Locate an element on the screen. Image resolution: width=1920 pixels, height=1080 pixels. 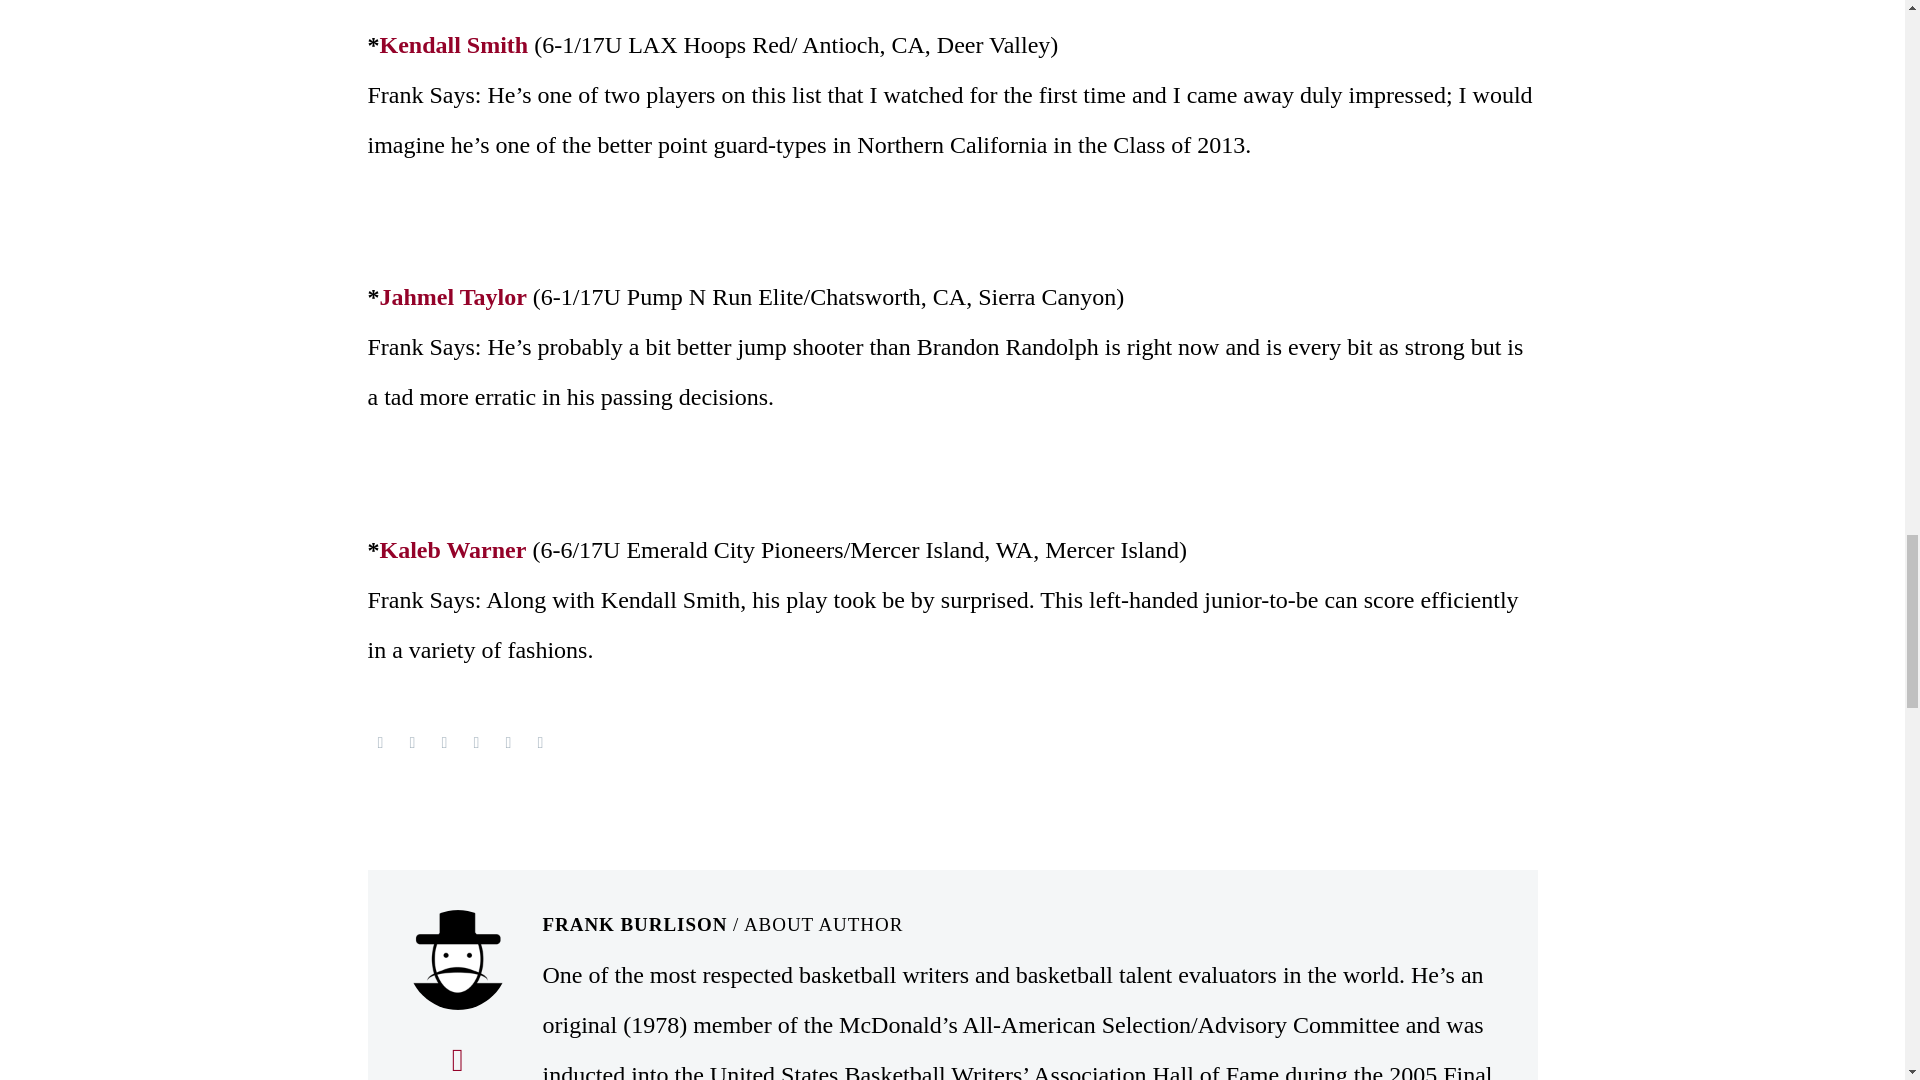
Reddit is located at coordinates (539, 742).